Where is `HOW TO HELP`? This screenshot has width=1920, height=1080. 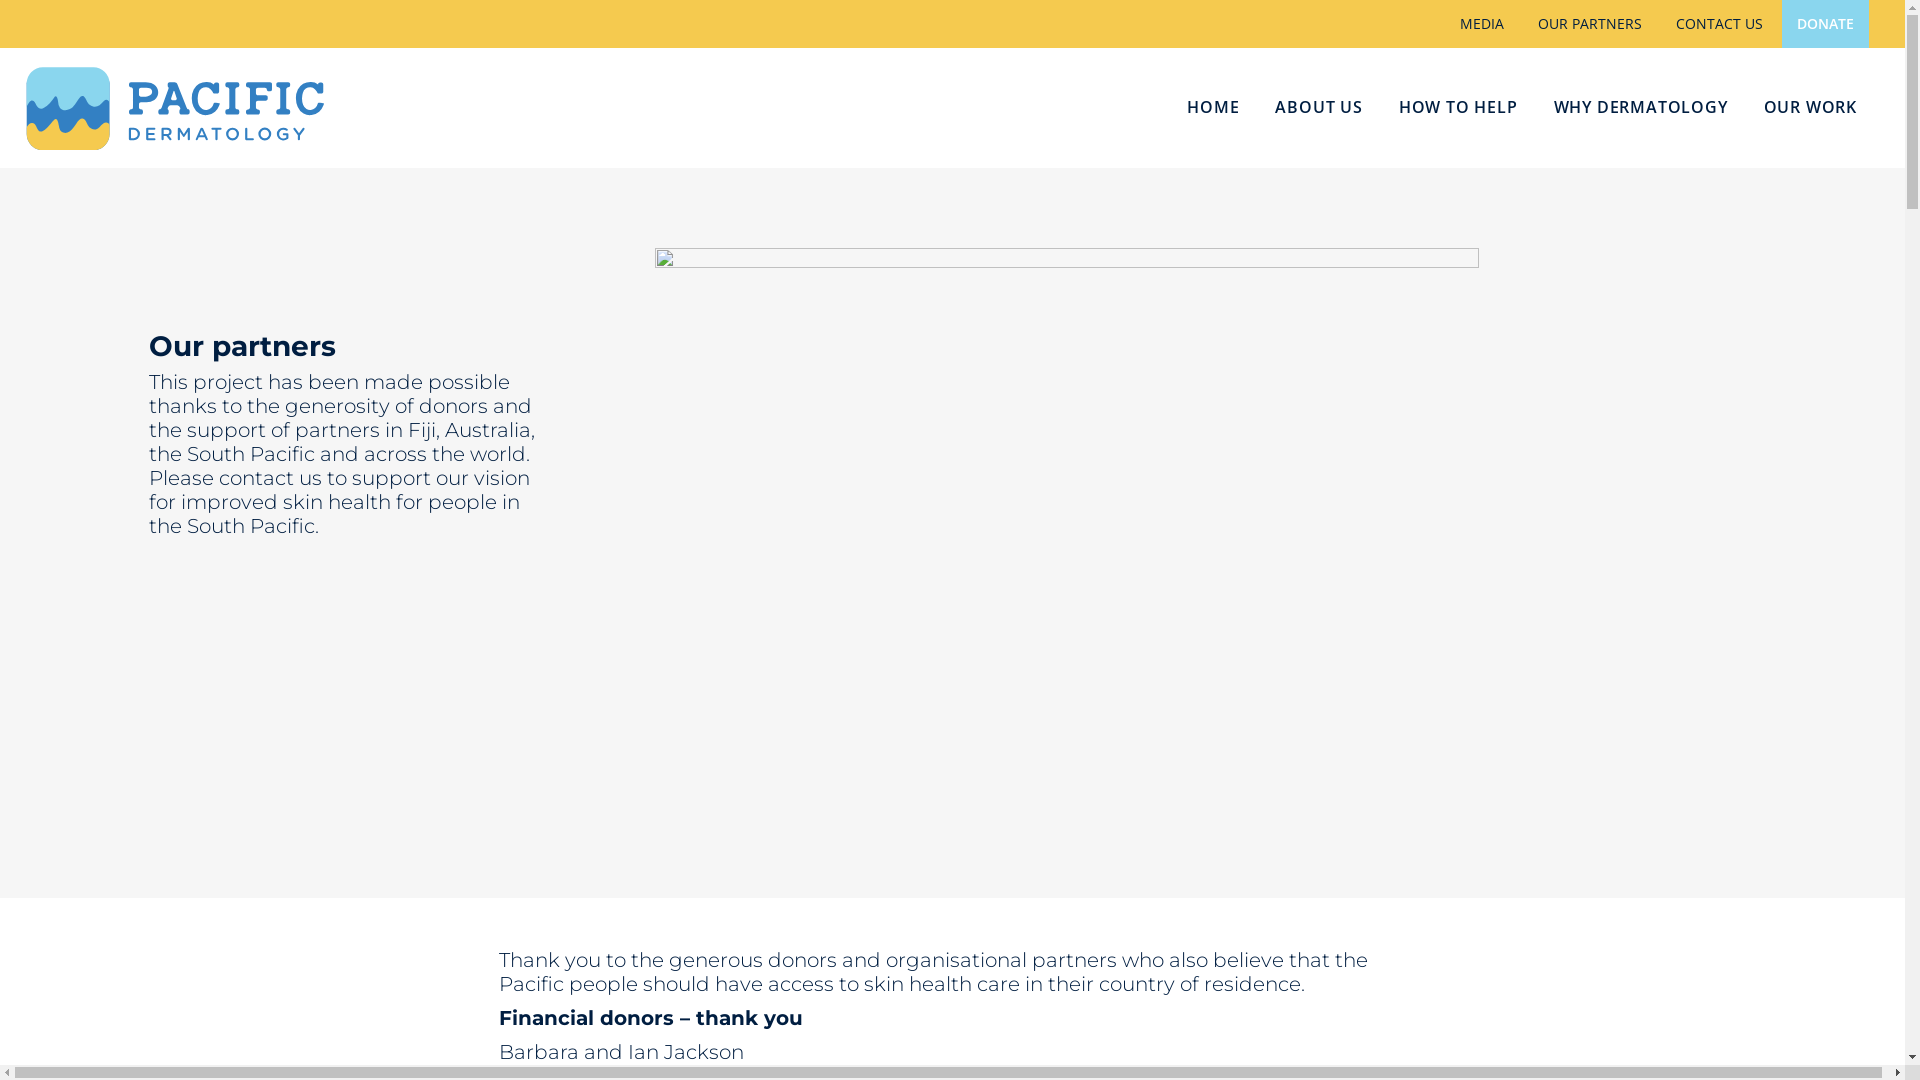
HOW TO HELP is located at coordinates (1458, 108).